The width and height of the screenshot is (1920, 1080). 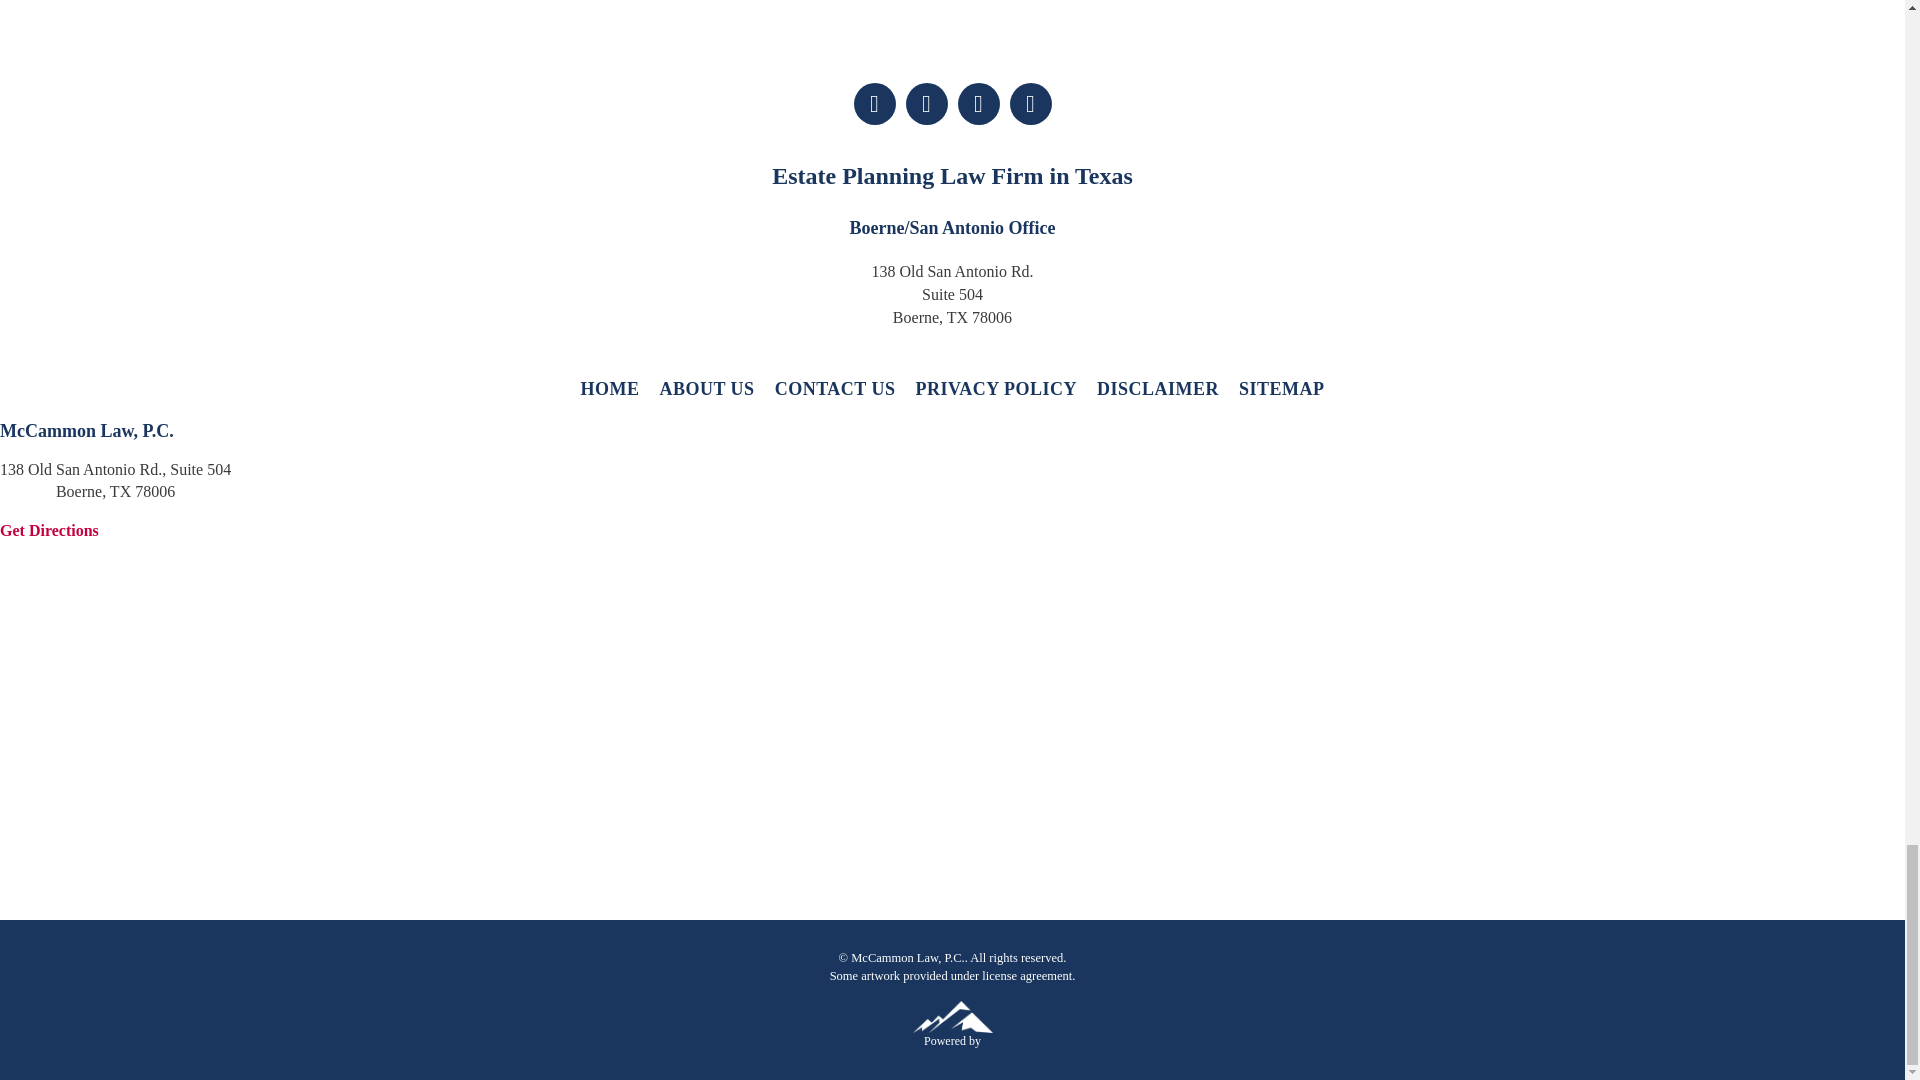 What do you see at coordinates (50, 530) in the screenshot?
I see `Get Directions` at bounding box center [50, 530].